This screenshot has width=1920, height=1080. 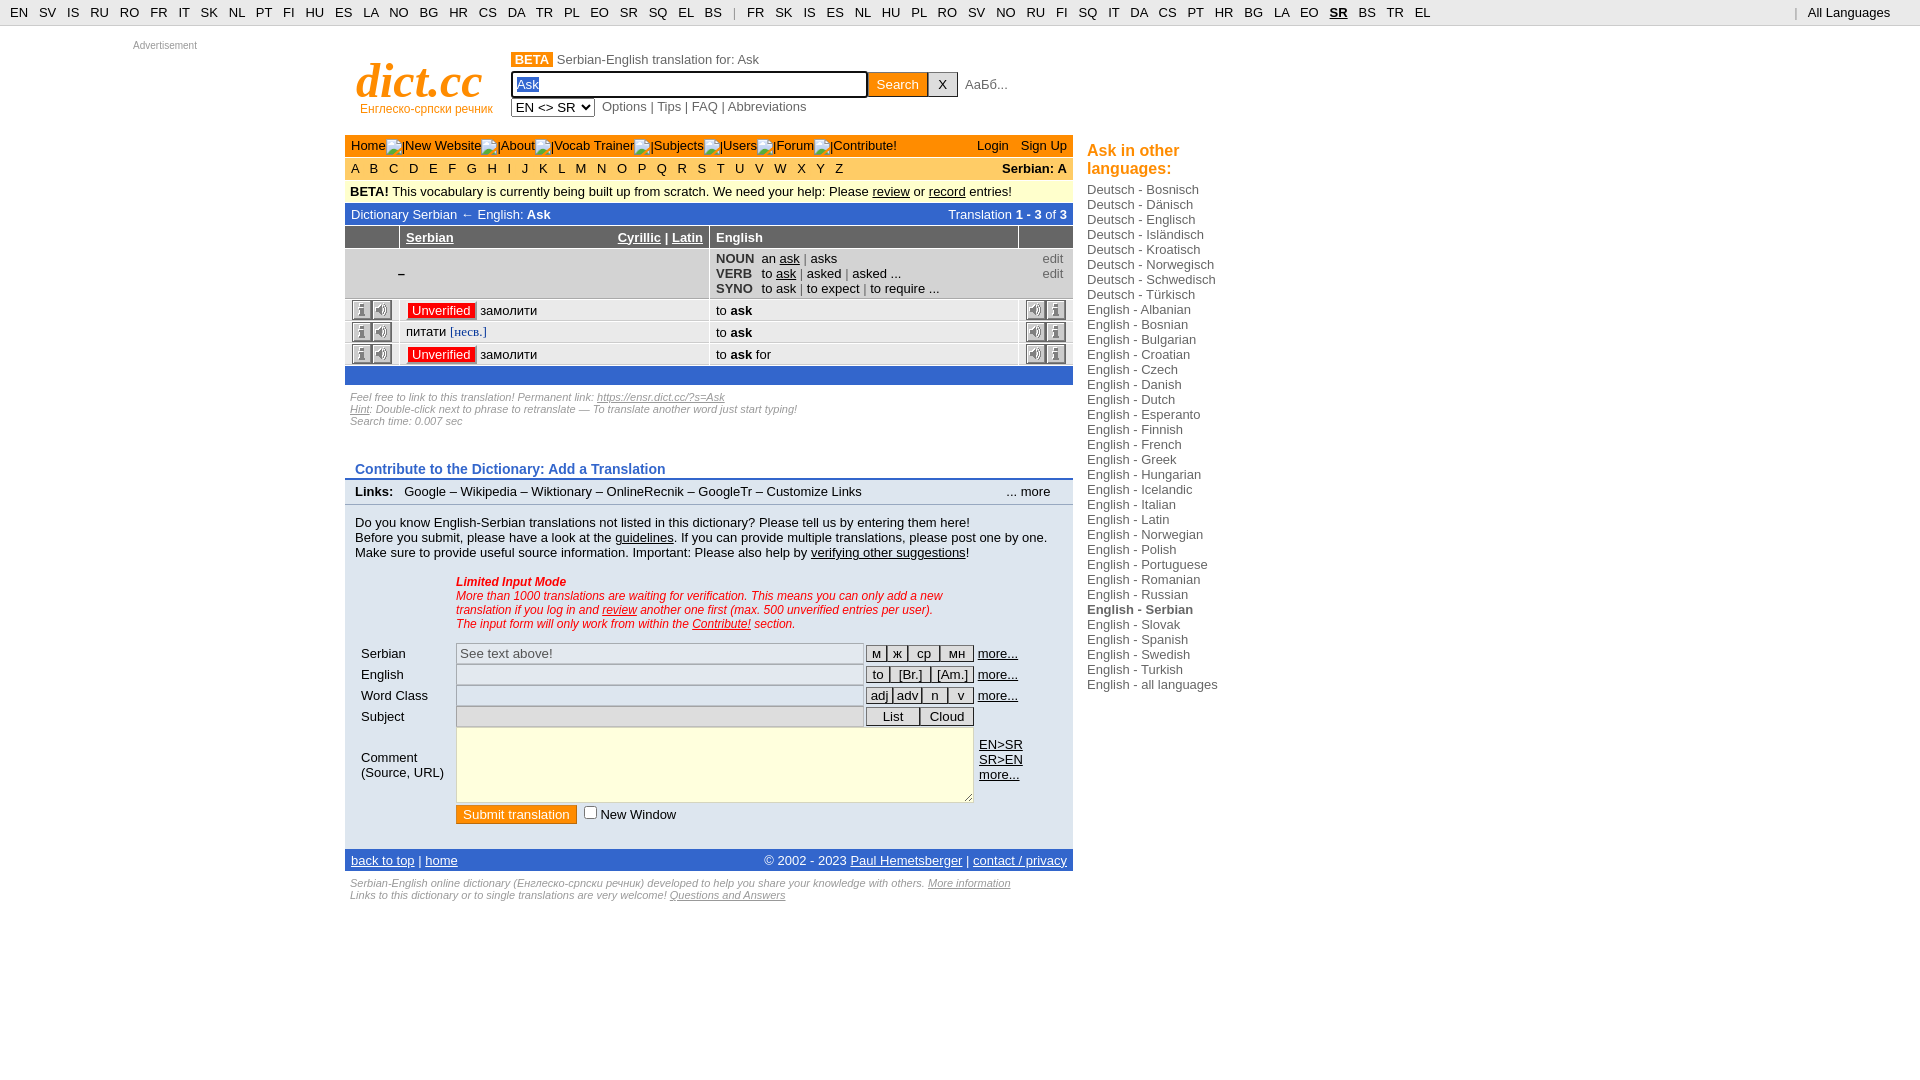 What do you see at coordinates (898, 84) in the screenshot?
I see `Search` at bounding box center [898, 84].